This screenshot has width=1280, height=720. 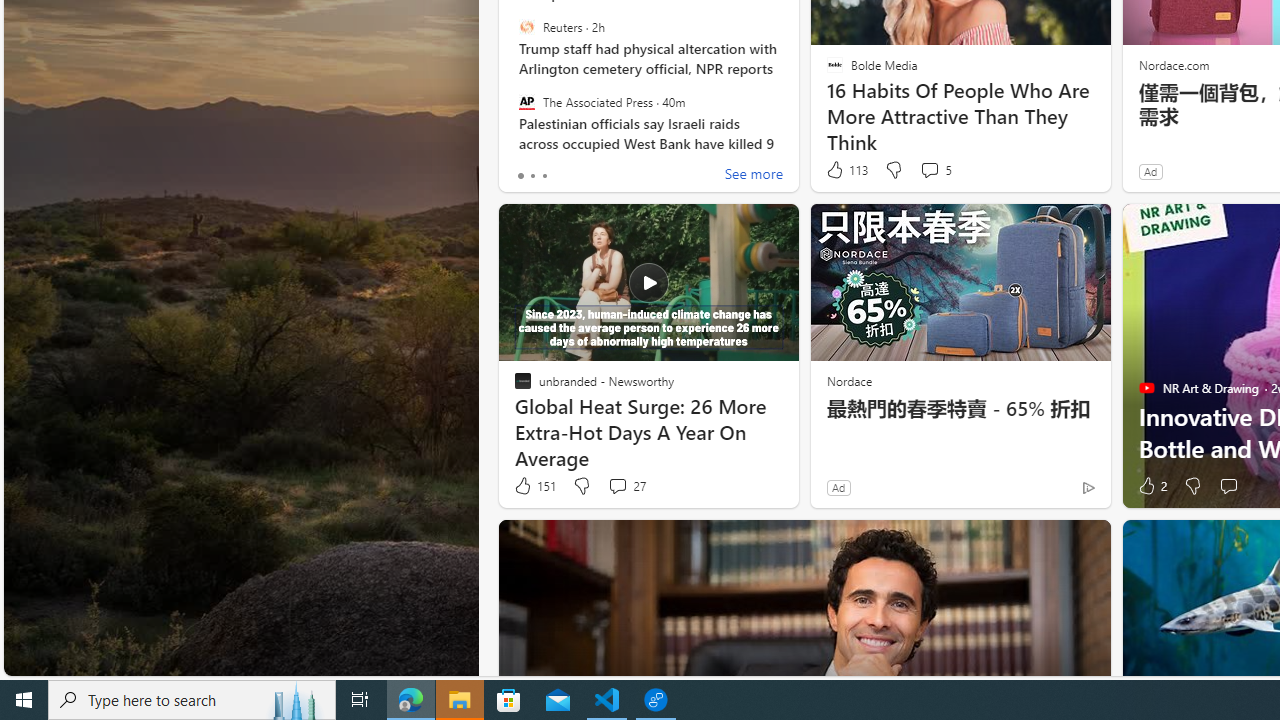 I want to click on 113 Like, so click(x=846, y=170).